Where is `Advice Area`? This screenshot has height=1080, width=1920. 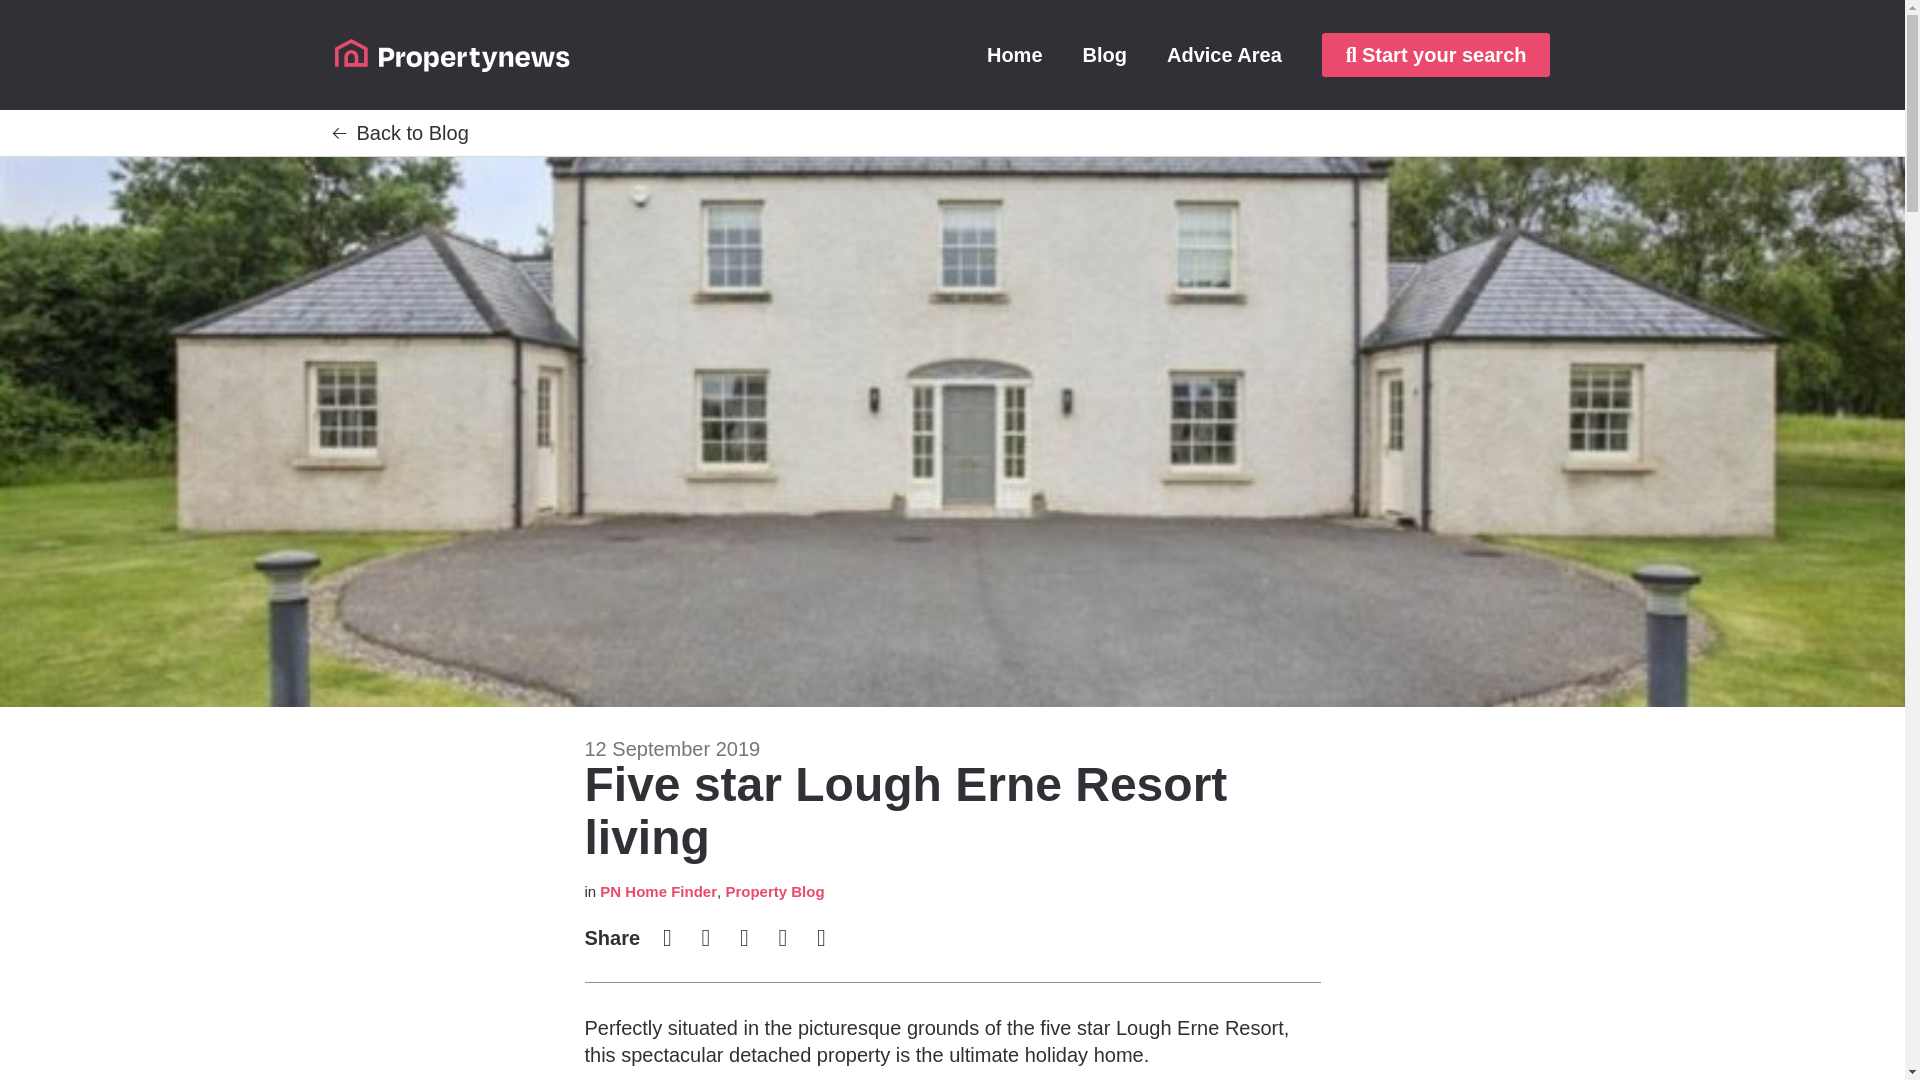 Advice Area is located at coordinates (1224, 54).